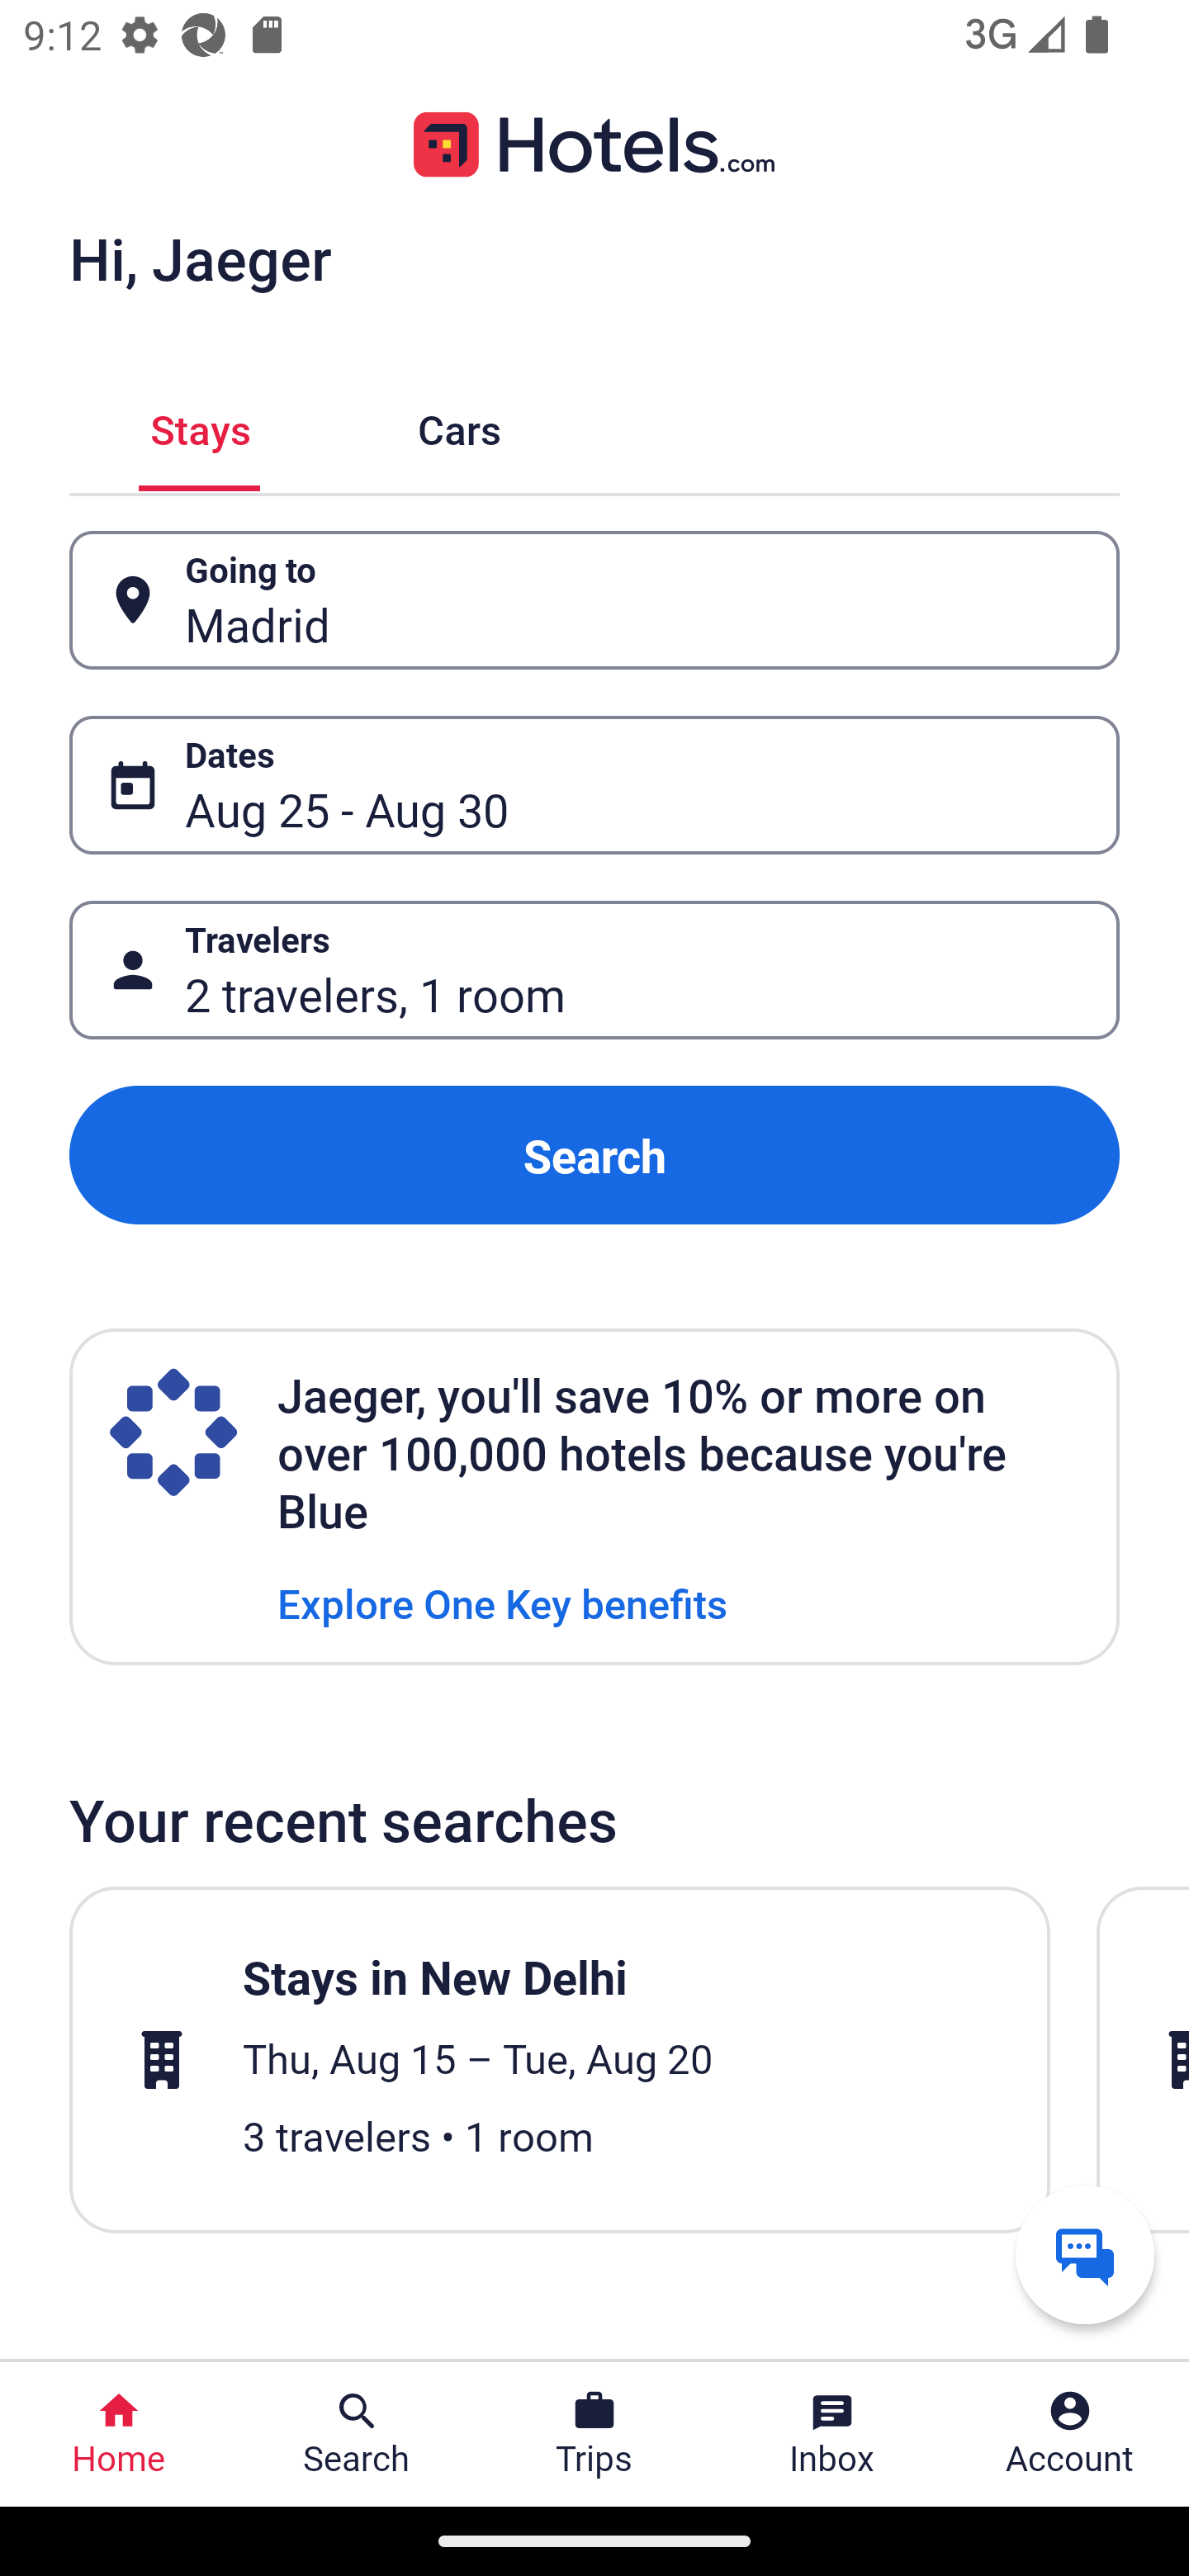 The image size is (1189, 2576). What do you see at coordinates (1085, 2254) in the screenshot?
I see `Get help from a virtual agent` at bounding box center [1085, 2254].